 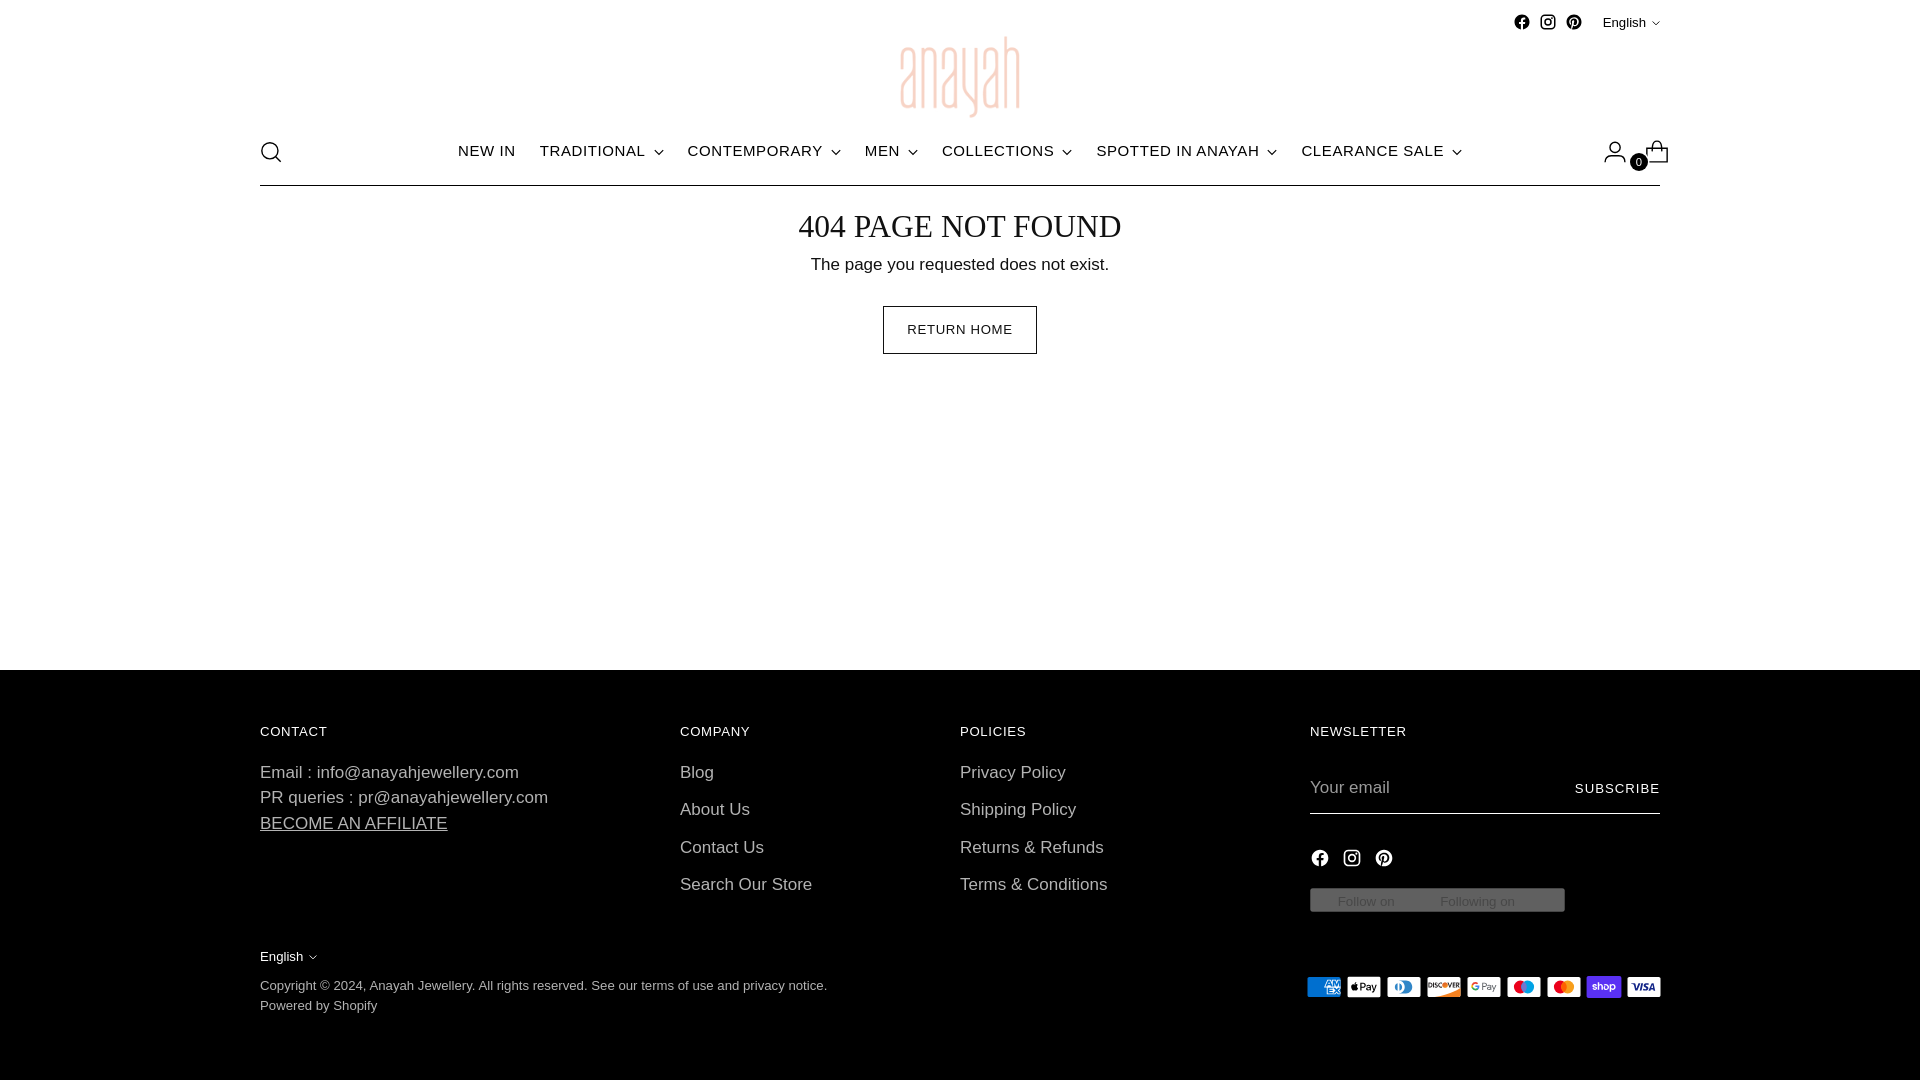 What do you see at coordinates (1632, 22) in the screenshot?
I see `English` at bounding box center [1632, 22].